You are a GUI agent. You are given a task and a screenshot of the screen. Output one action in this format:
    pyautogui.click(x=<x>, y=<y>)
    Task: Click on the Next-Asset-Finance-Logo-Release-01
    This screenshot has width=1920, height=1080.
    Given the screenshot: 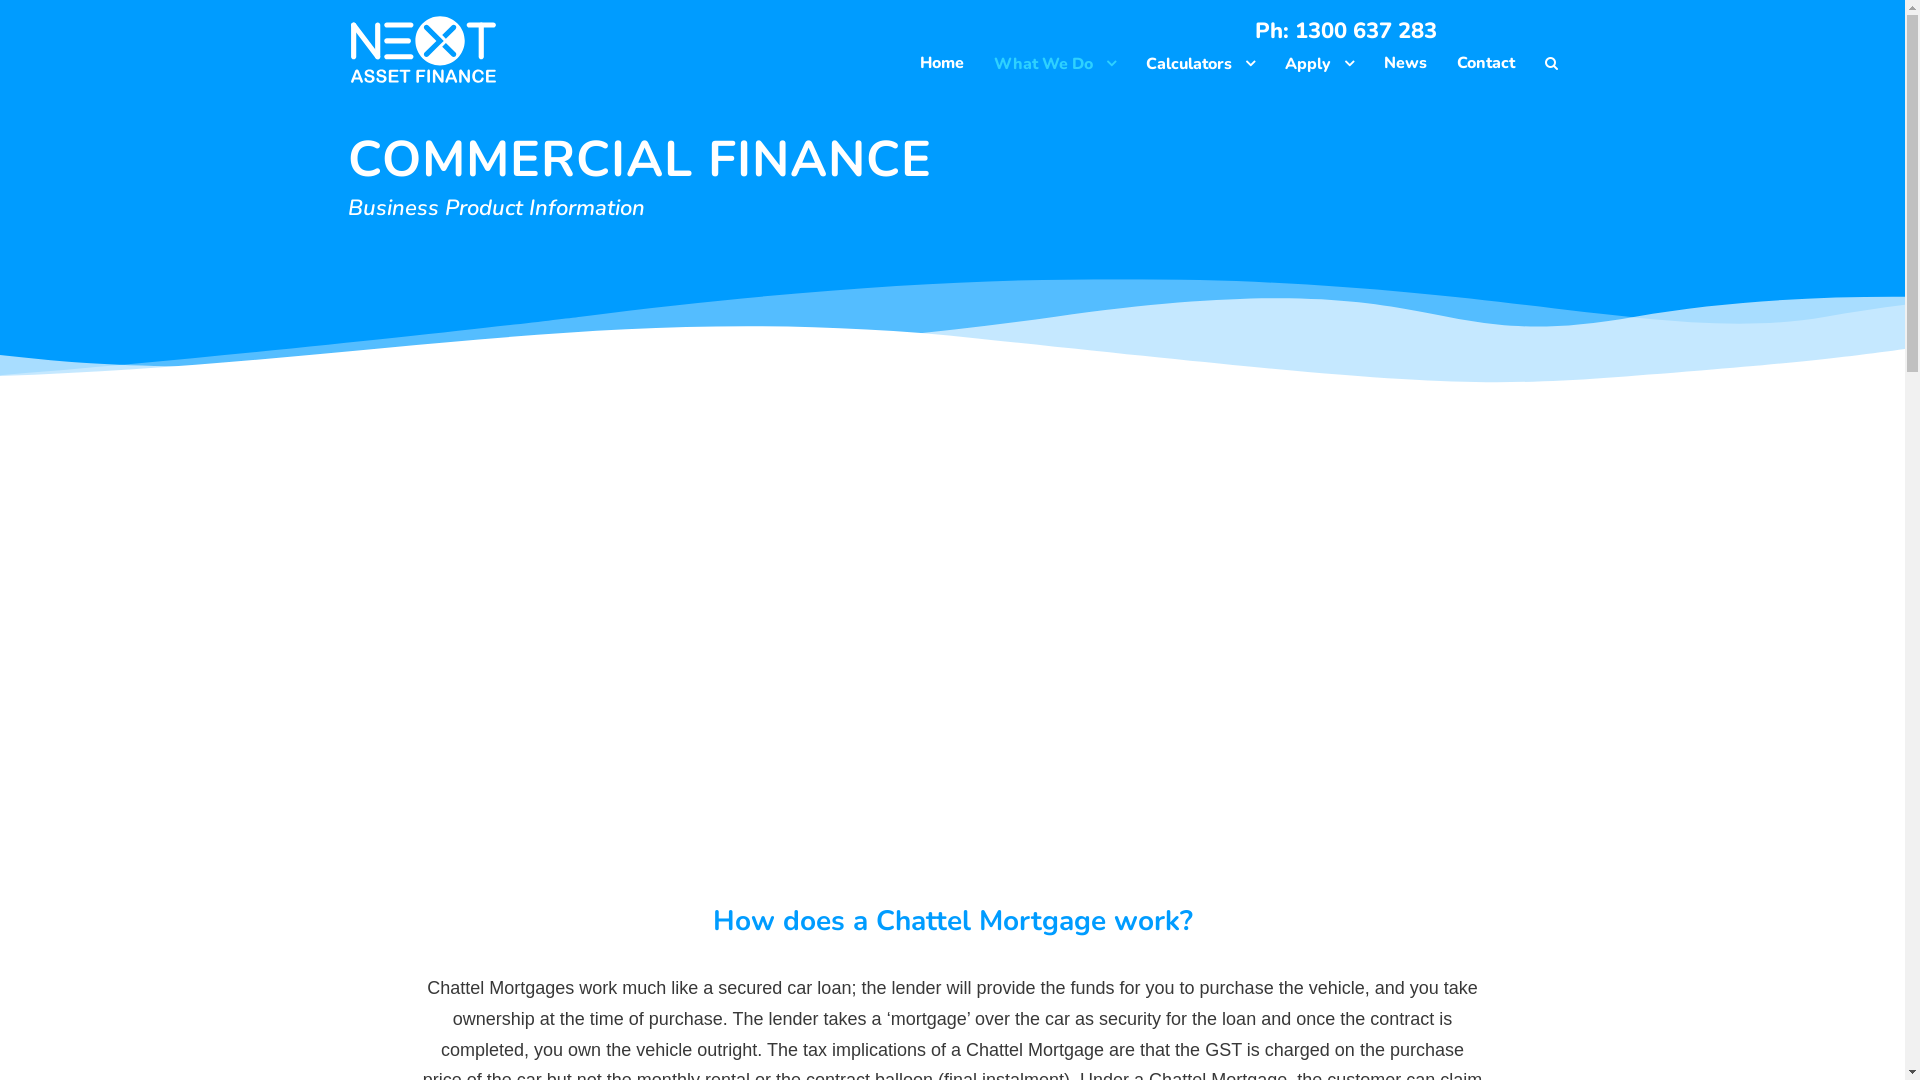 What is the action you would take?
    pyautogui.click(x=423, y=50)
    